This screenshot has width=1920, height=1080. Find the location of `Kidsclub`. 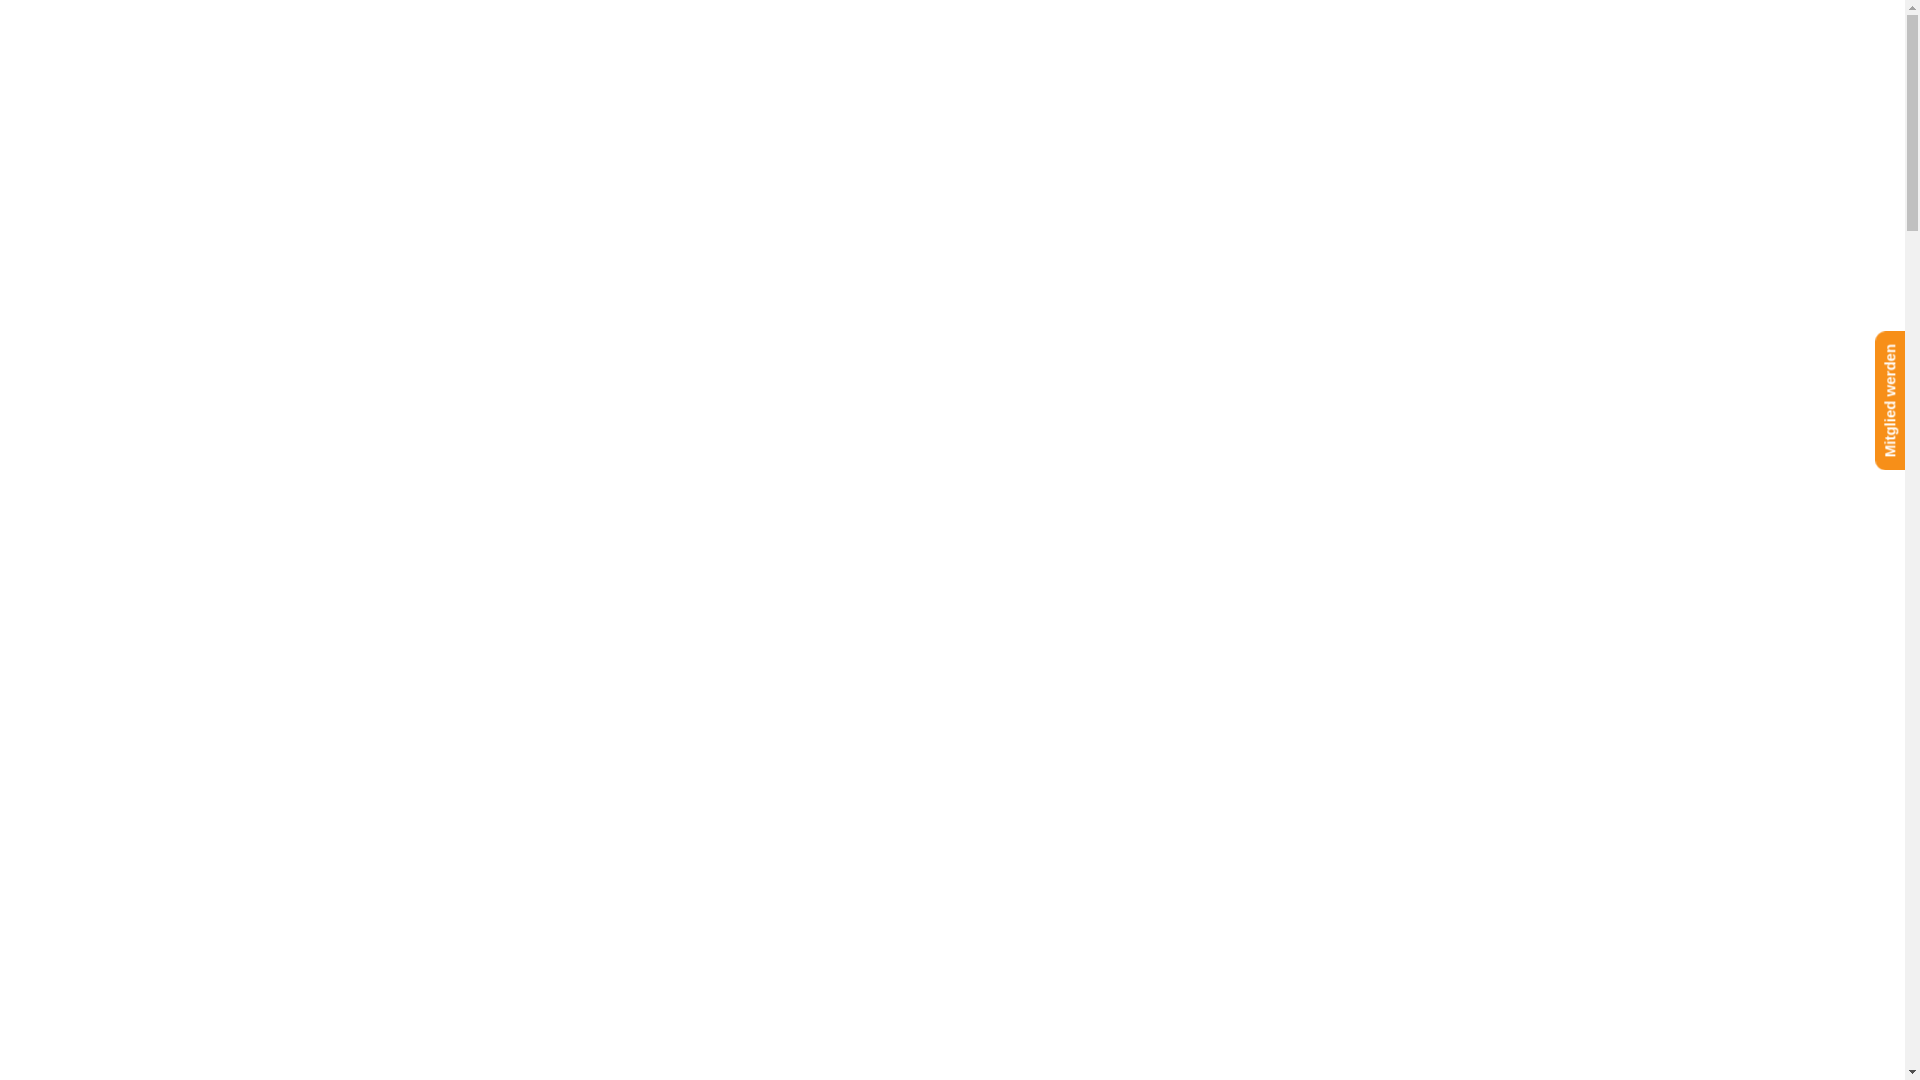

Kidsclub is located at coordinates (96, 384).